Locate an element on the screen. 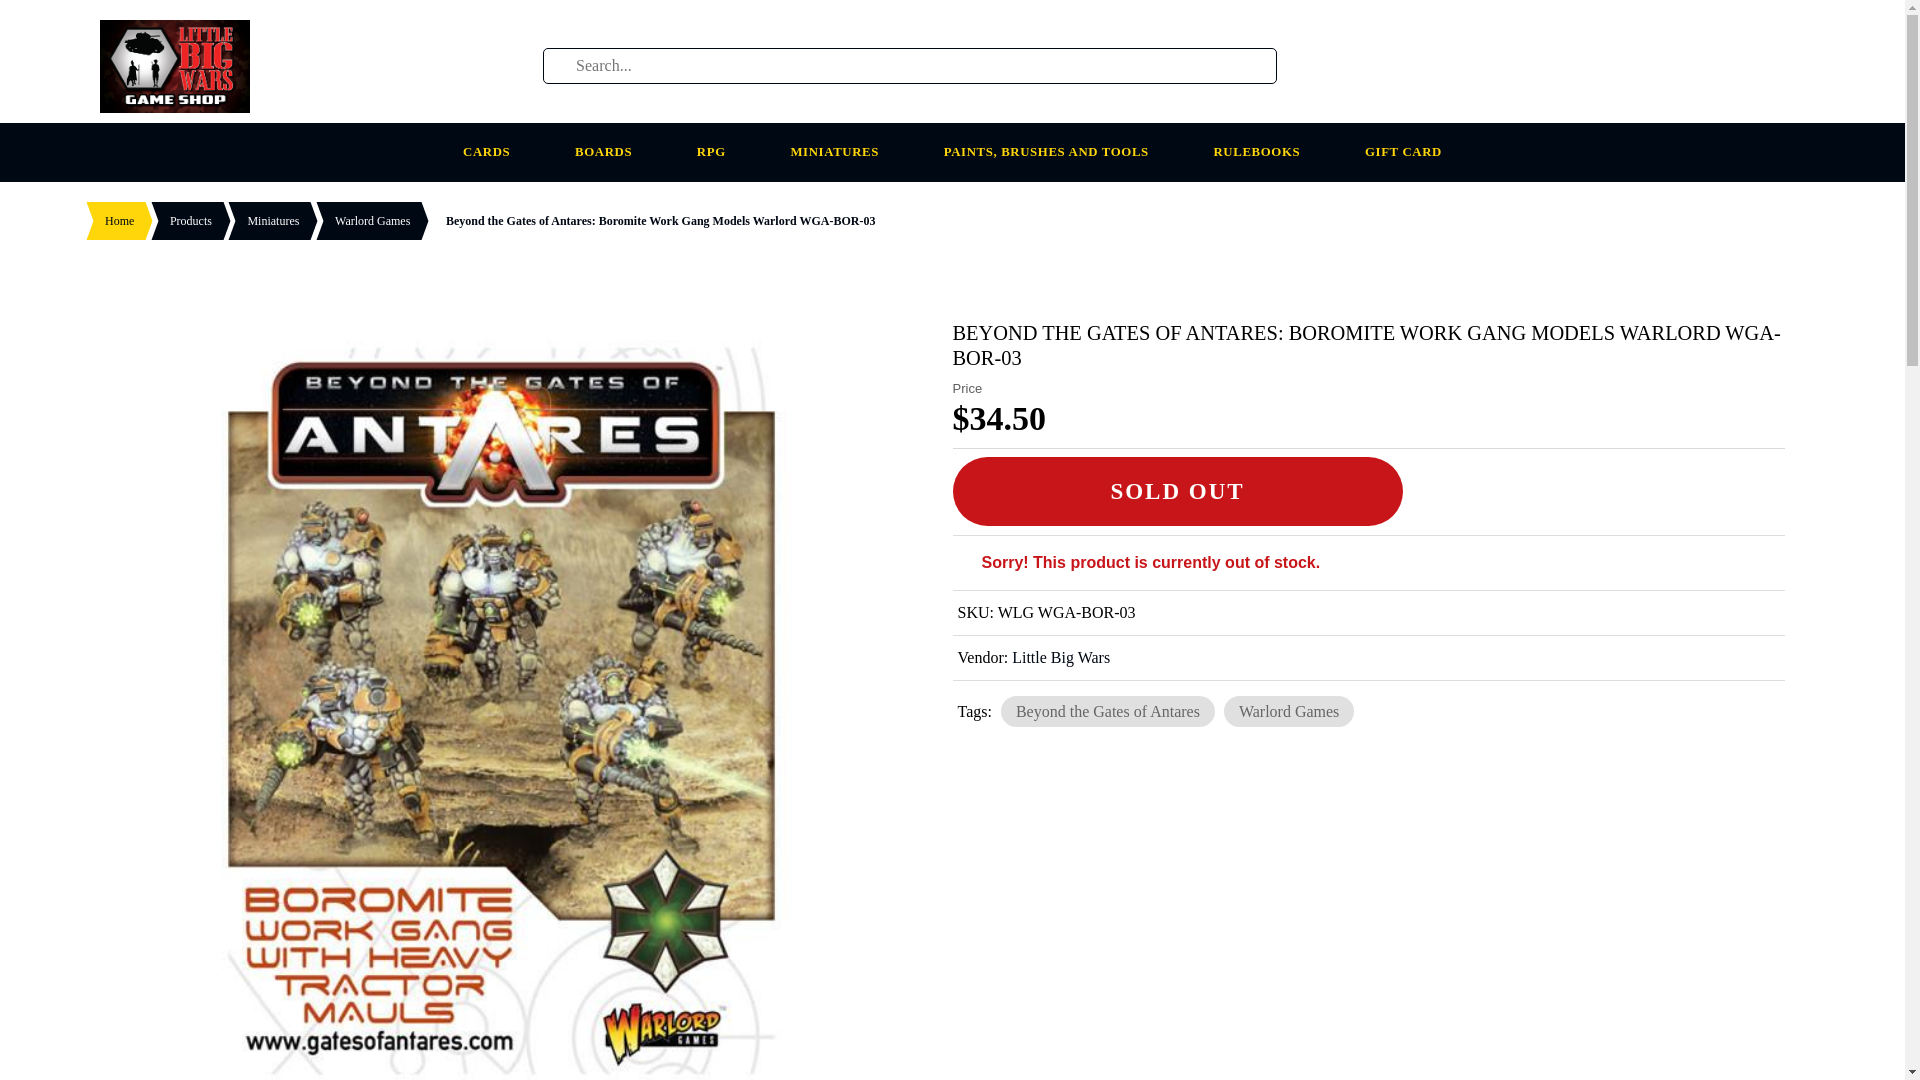 This screenshot has width=1920, height=1080. CARDS is located at coordinates (495, 152).